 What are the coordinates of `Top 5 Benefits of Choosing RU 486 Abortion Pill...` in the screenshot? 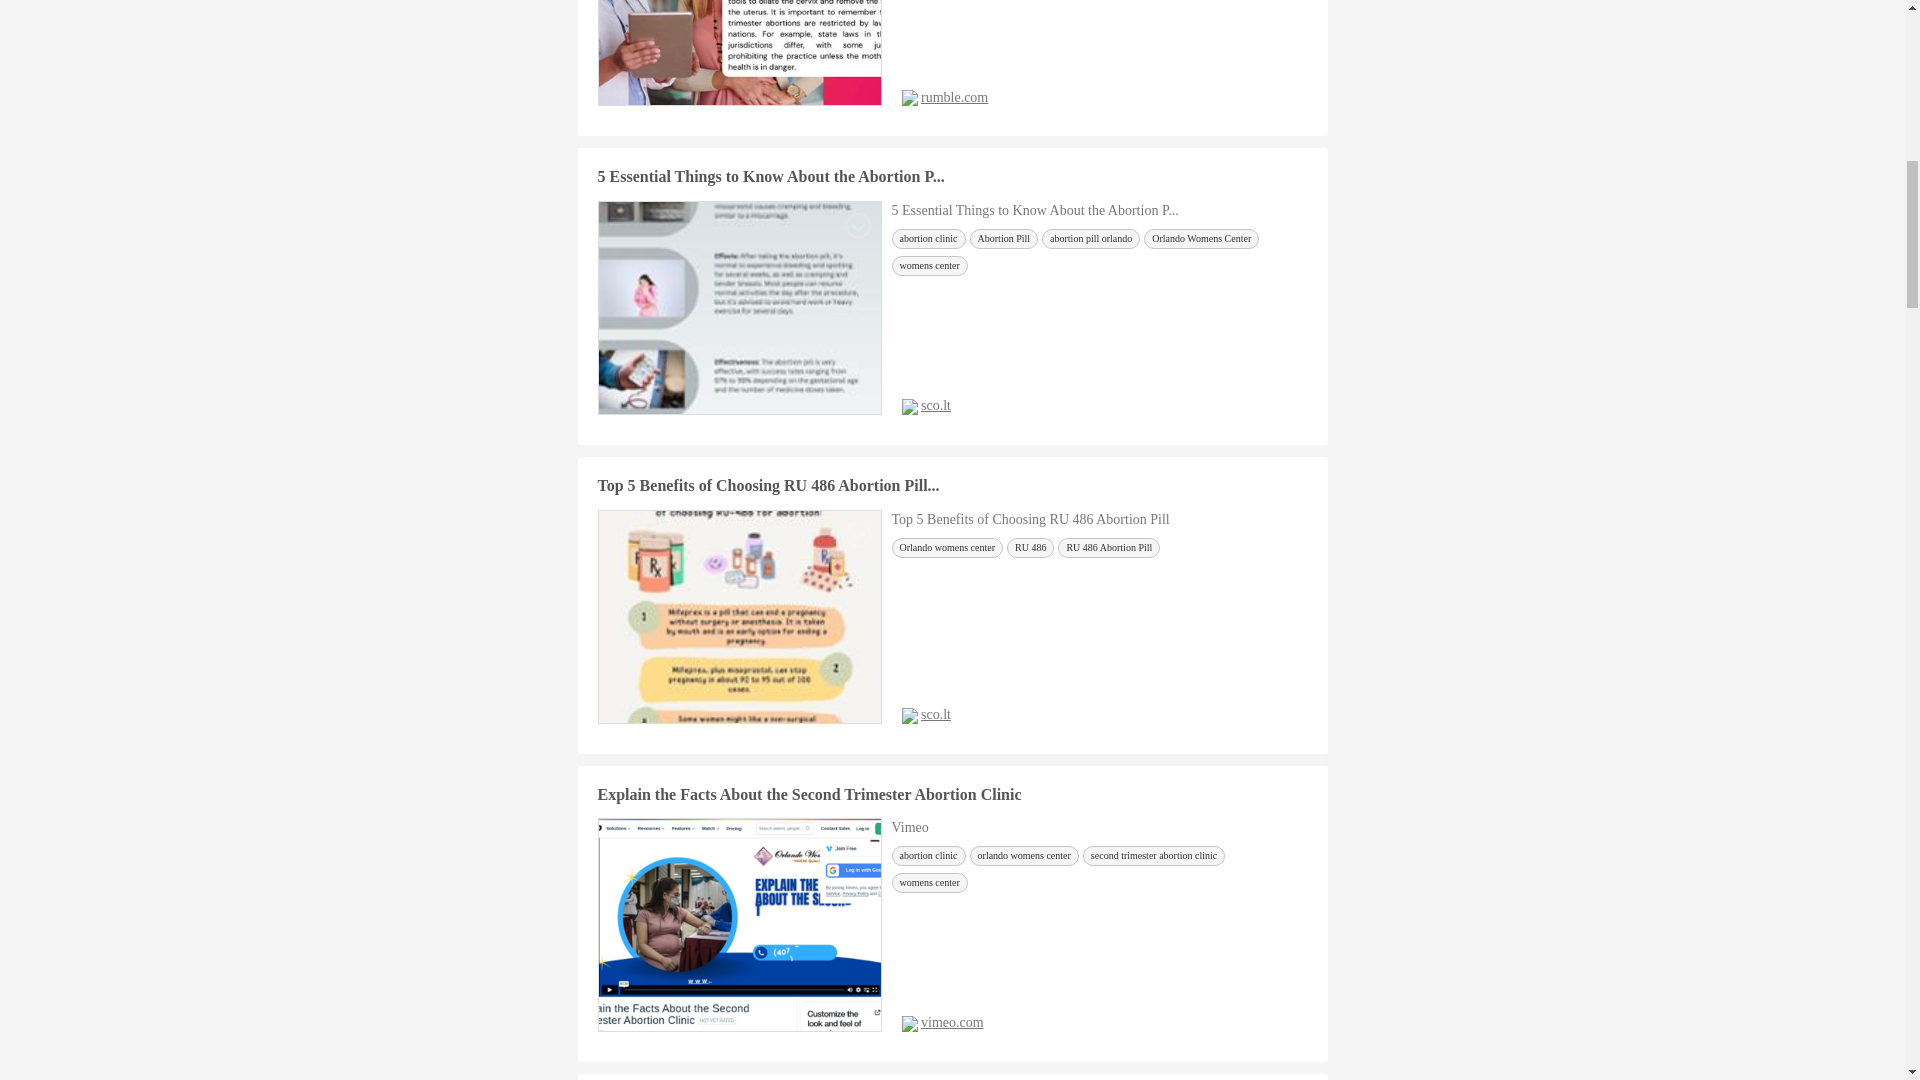 It's located at (768, 485).